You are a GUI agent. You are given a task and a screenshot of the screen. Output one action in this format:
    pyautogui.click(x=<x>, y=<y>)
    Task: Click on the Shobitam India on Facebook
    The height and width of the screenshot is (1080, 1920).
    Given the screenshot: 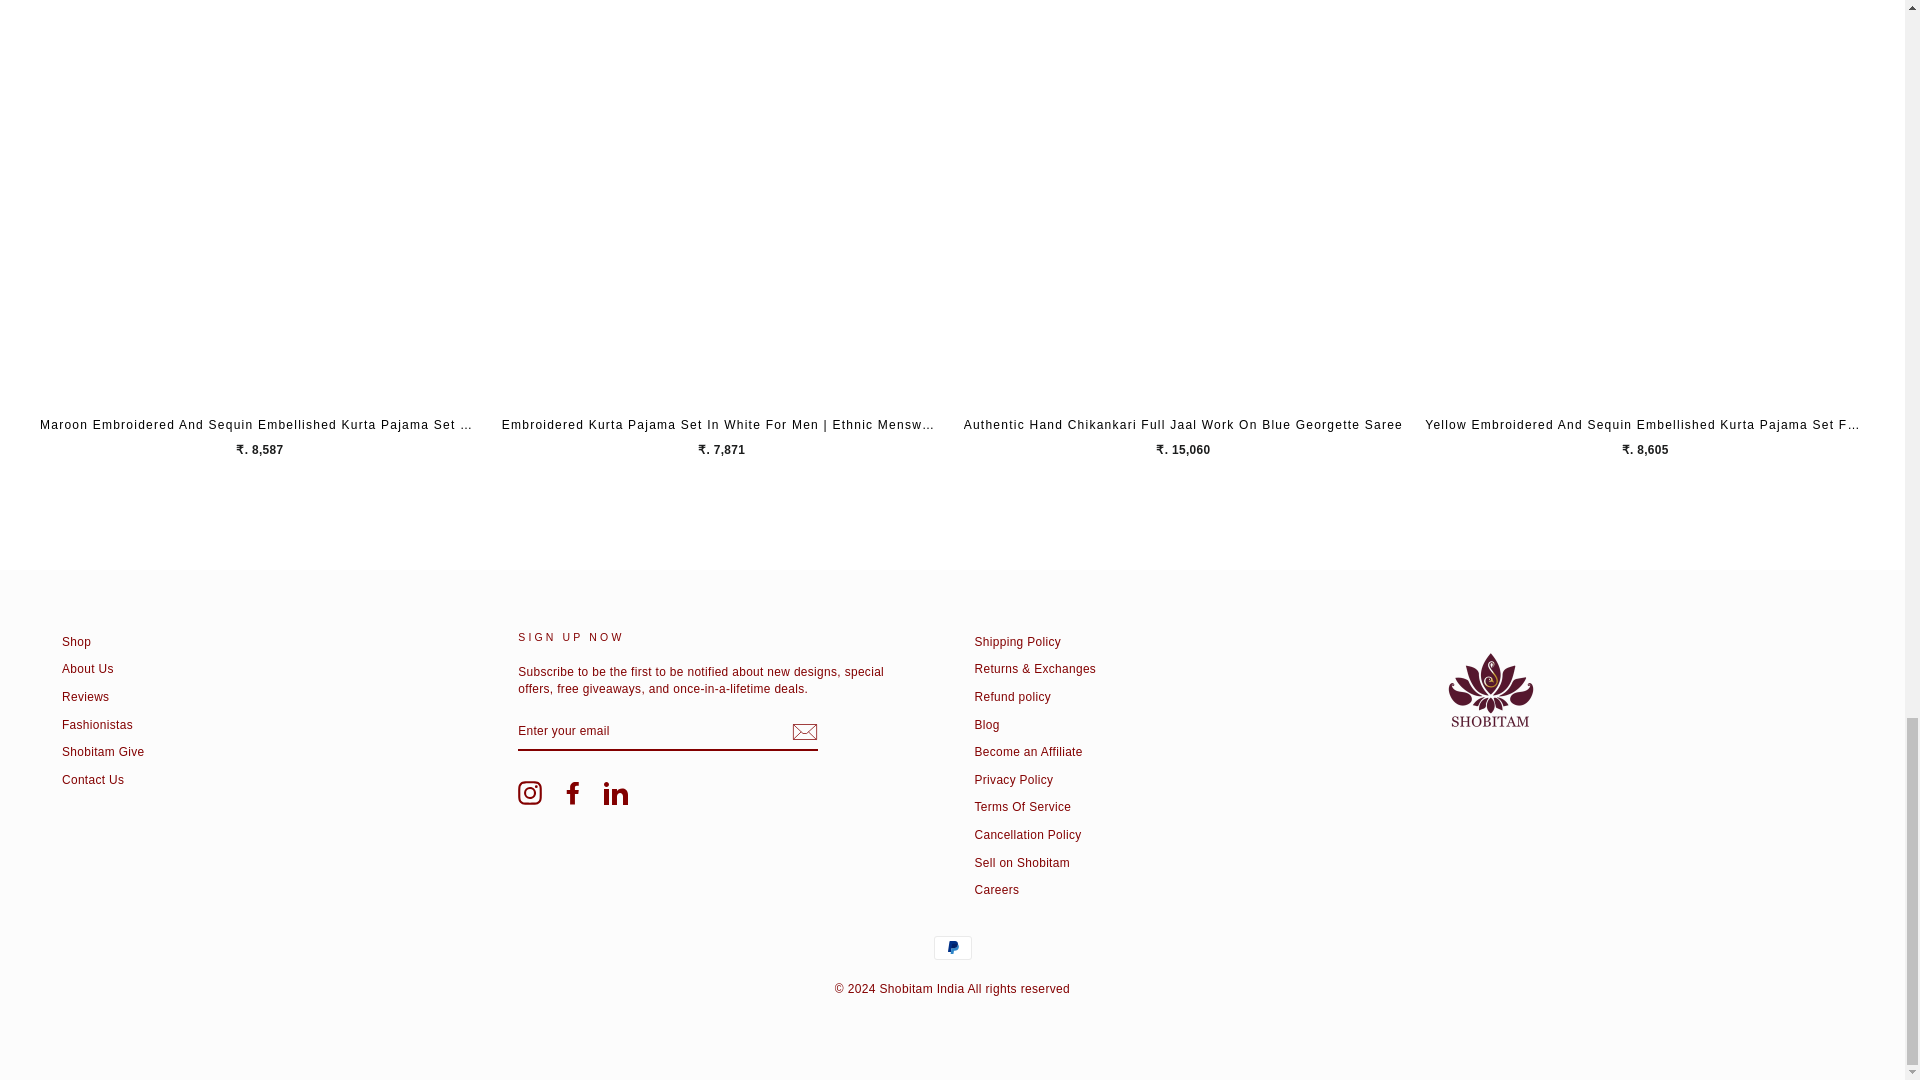 What is the action you would take?
    pyautogui.click(x=572, y=792)
    